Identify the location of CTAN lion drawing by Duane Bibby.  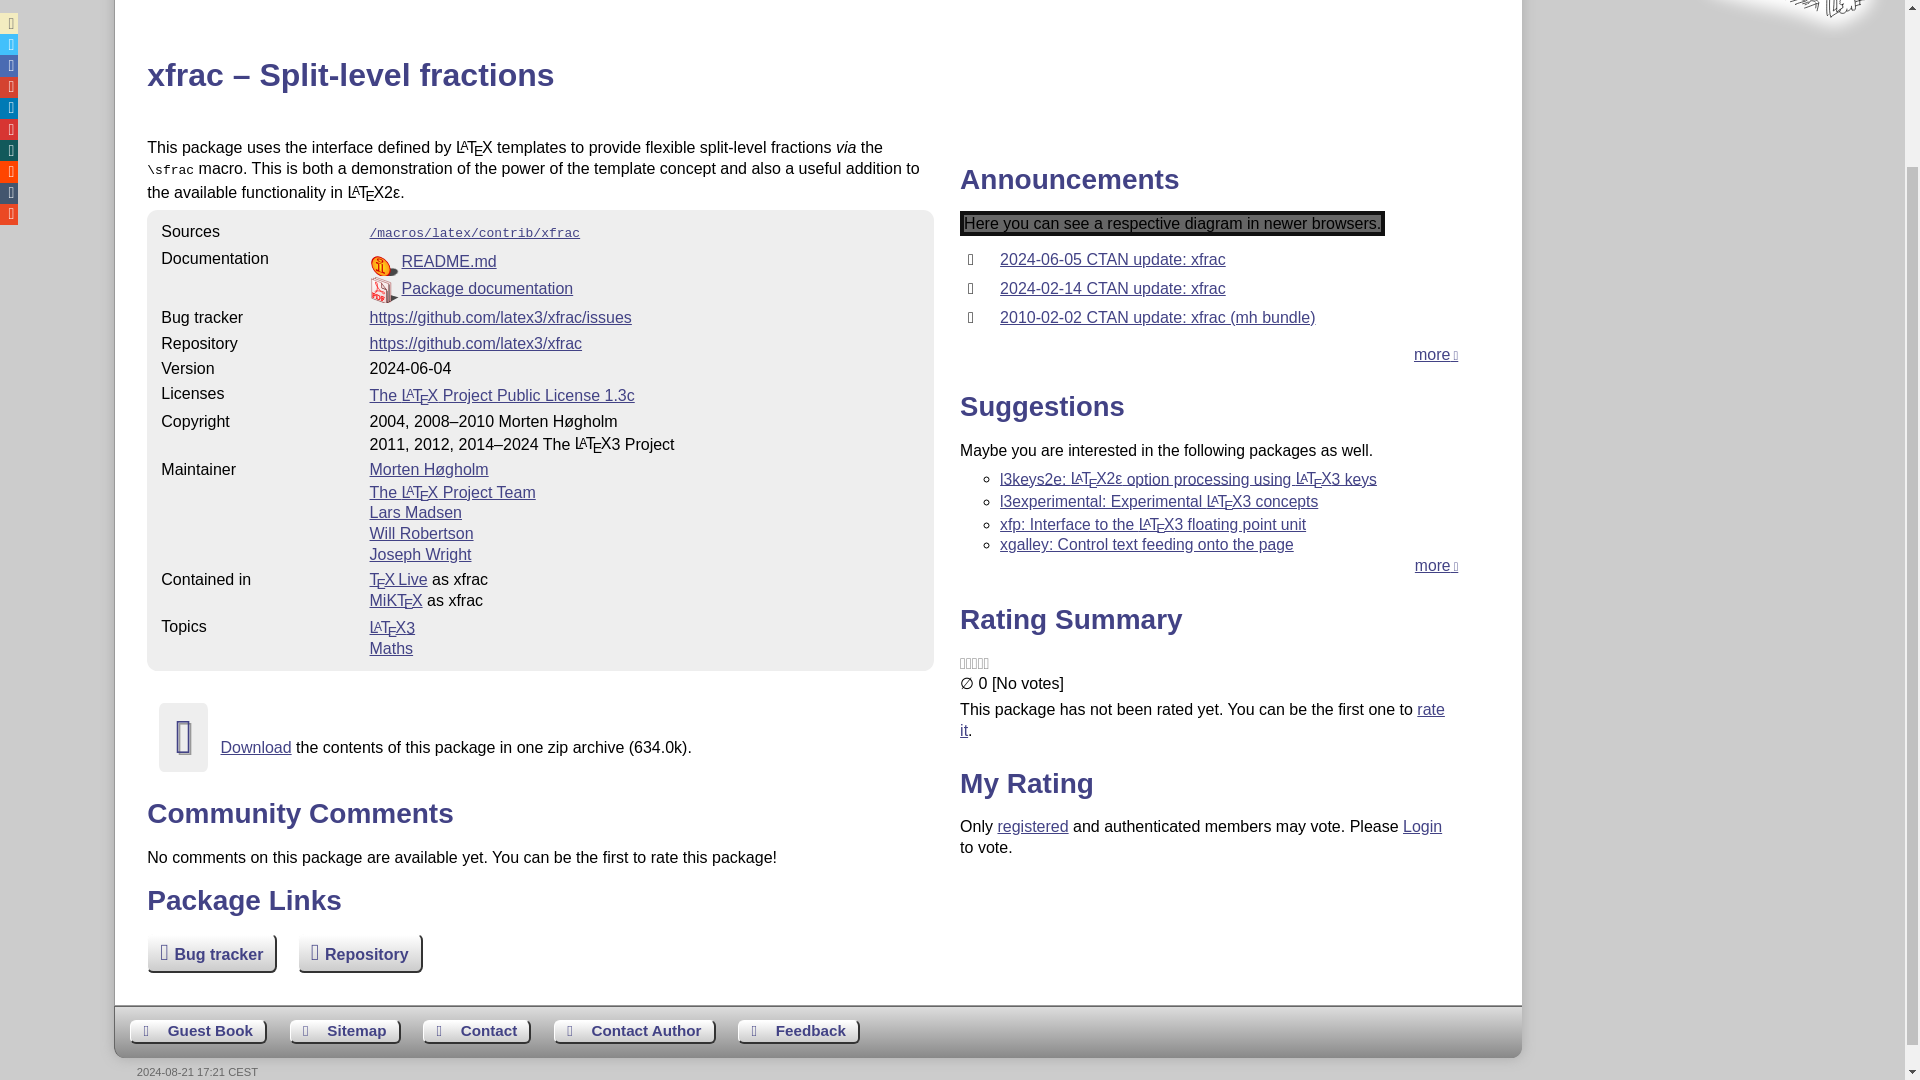
(1784, 55).